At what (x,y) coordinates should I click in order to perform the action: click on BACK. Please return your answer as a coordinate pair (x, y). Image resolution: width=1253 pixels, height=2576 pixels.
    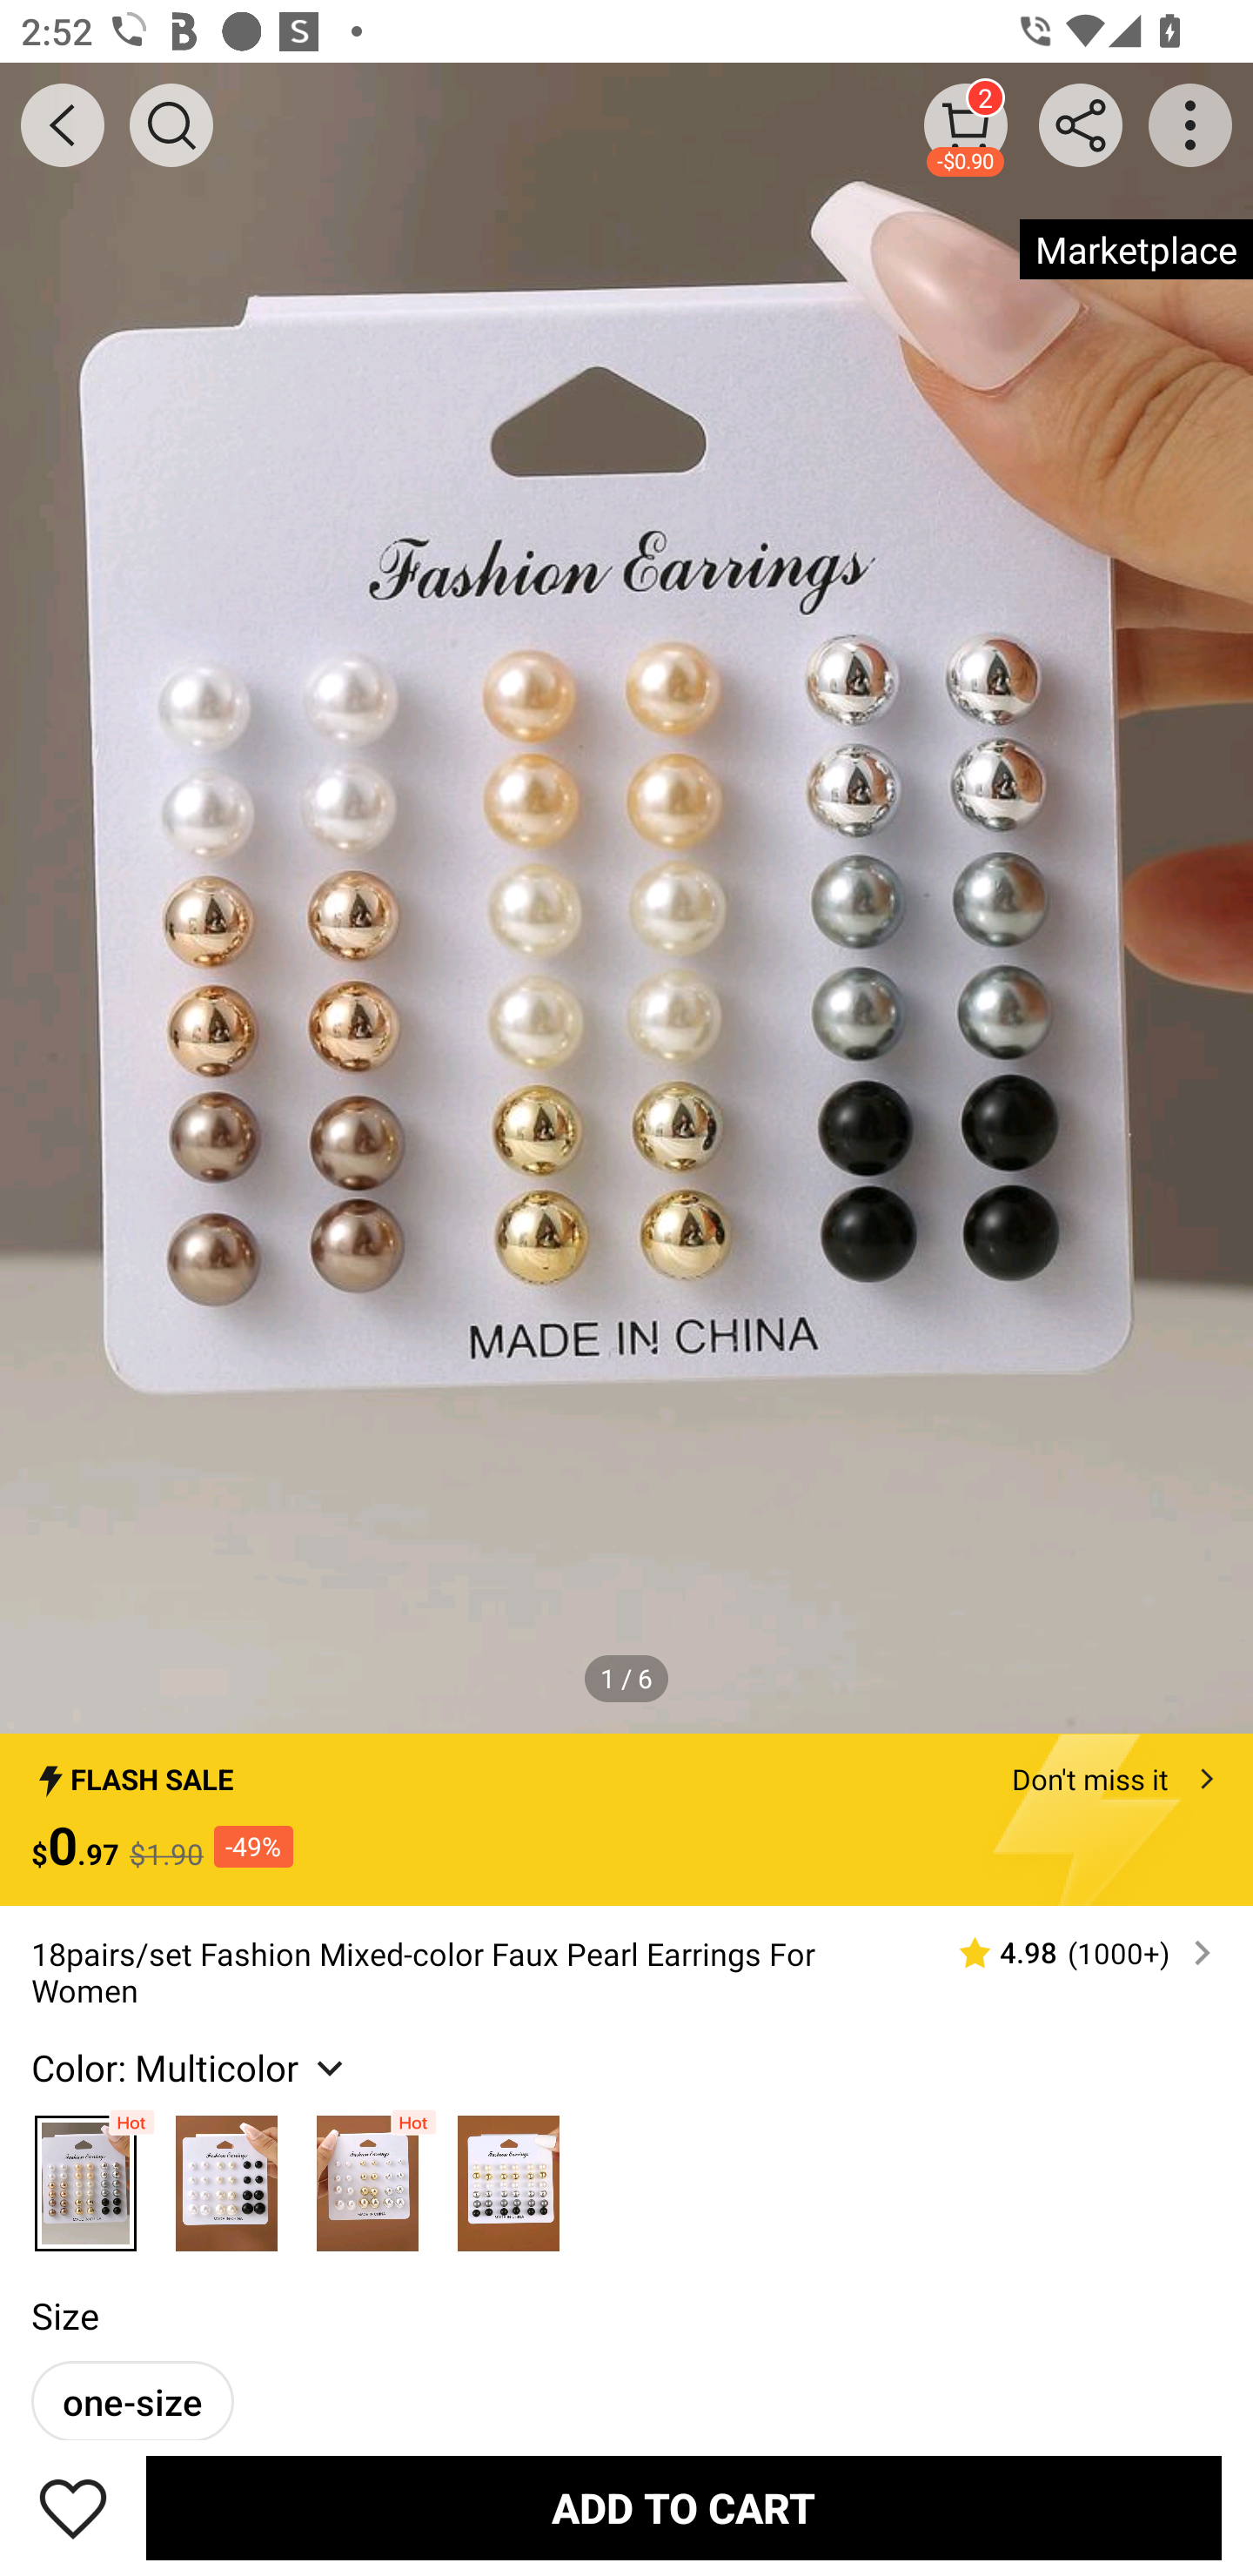
    Looking at the image, I should click on (63, 125).